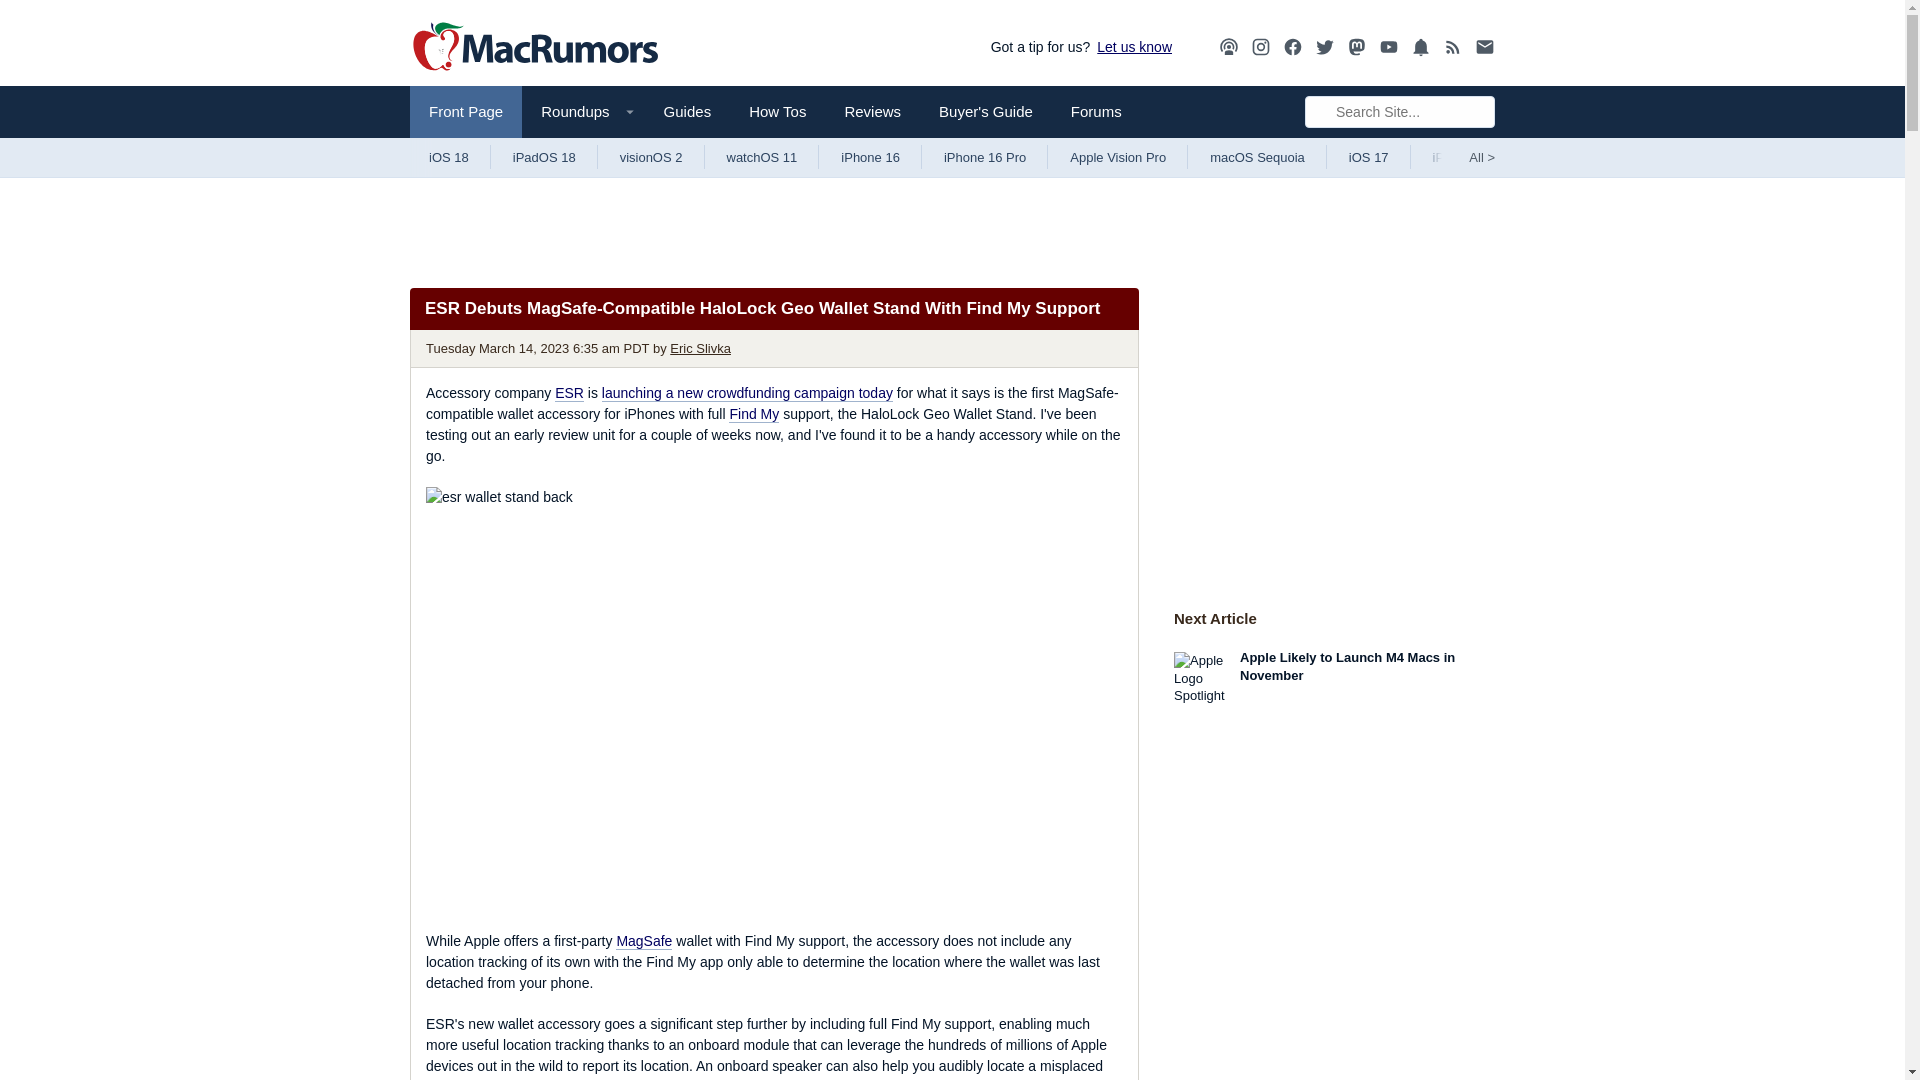 This screenshot has height=1080, width=1920. What do you see at coordinates (1484, 47) in the screenshot?
I see `MacRumors Newsletter Signup` at bounding box center [1484, 47].